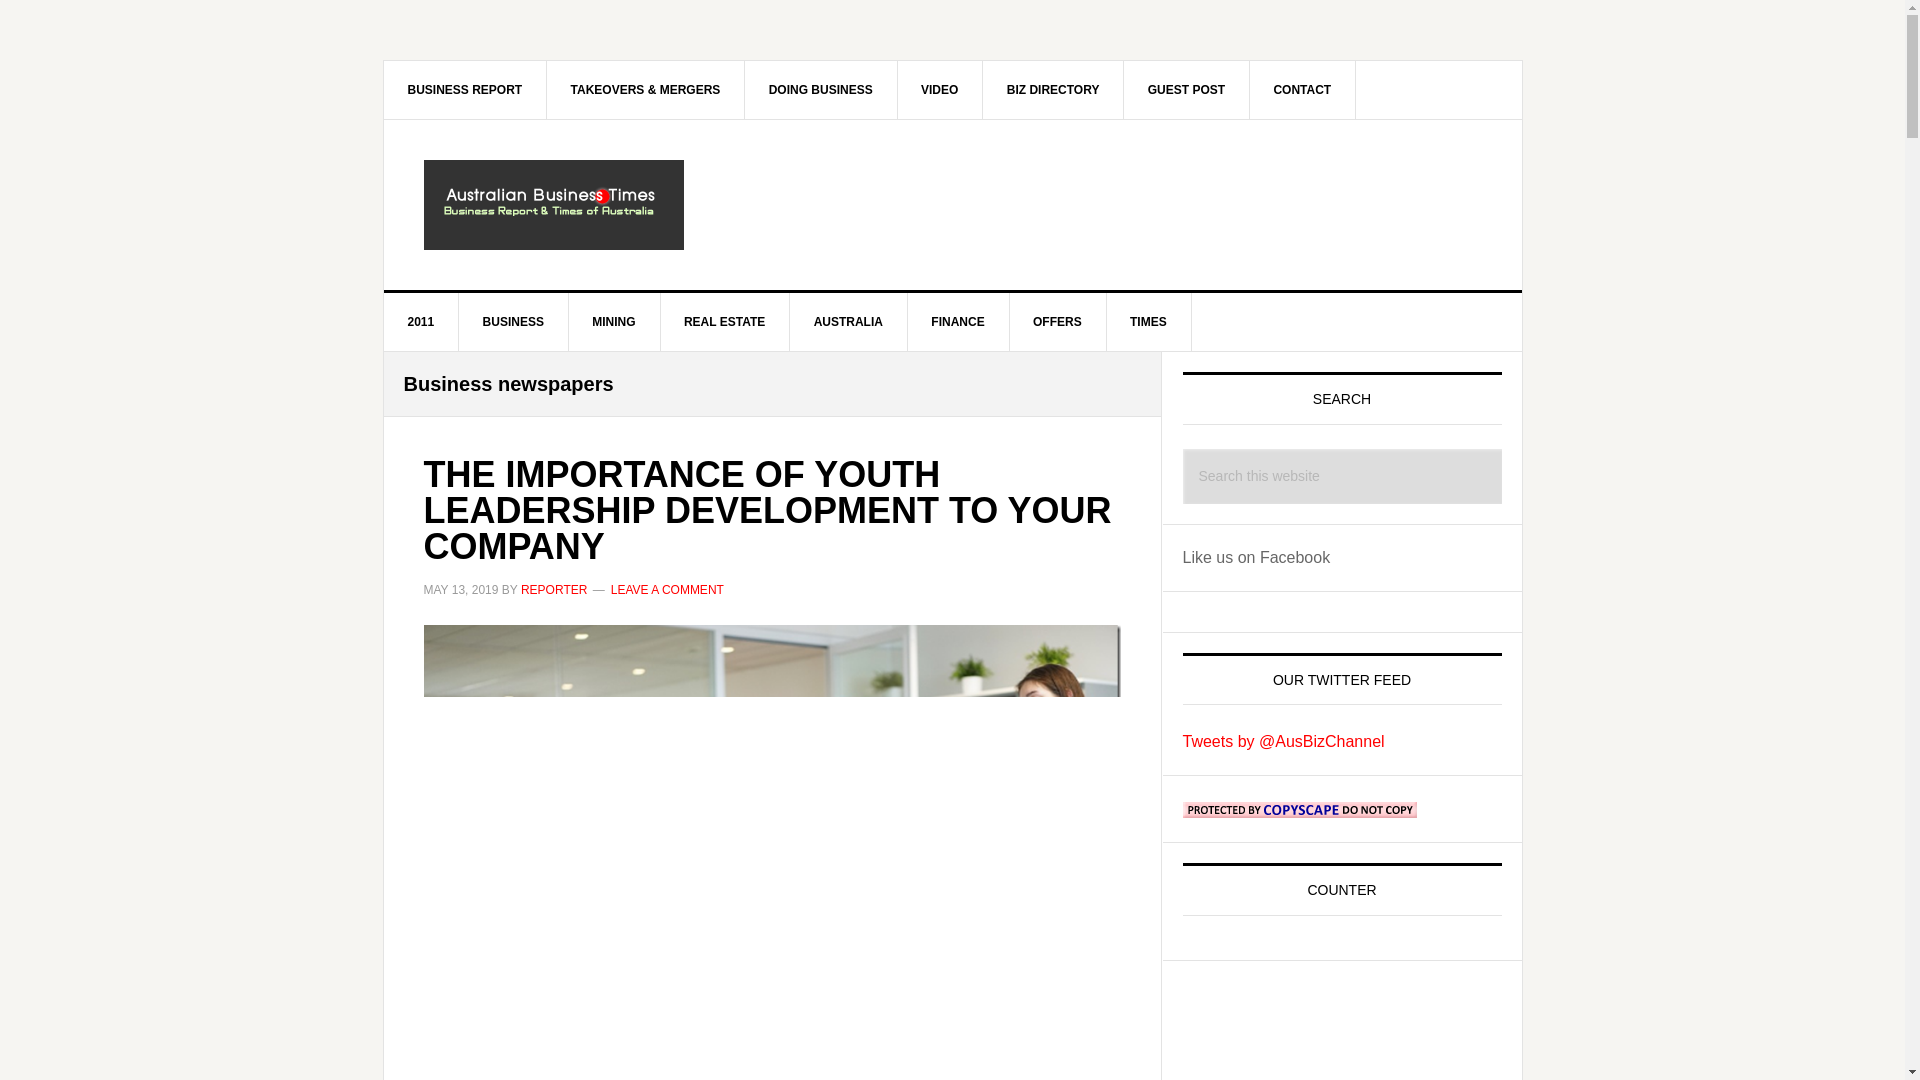 This screenshot has width=1920, height=1080. Describe the element at coordinates (666, 590) in the screenshot. I see `LEAVE A COMMENT` at that location.